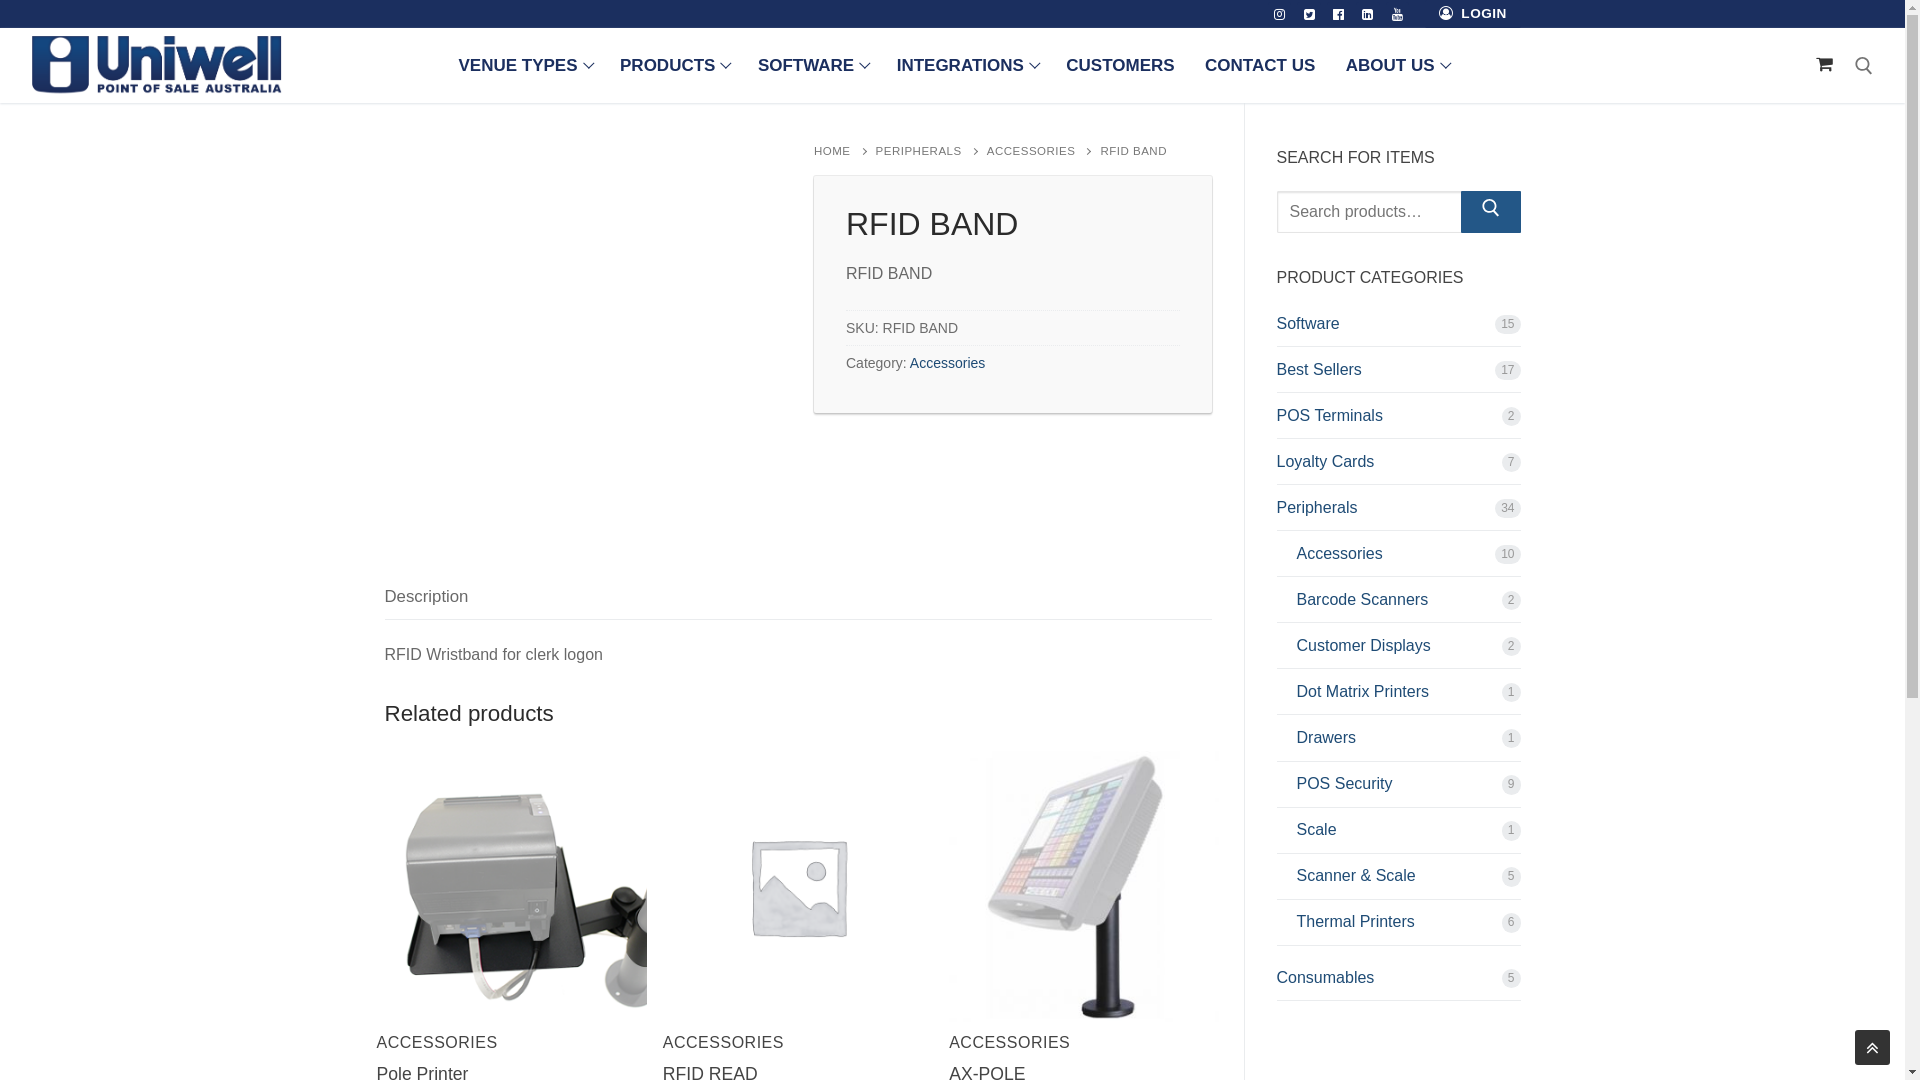 This screenshot has height=1080, width=1920. What do you see at coordinates (524, 66) in the screenshot?
I see `VENUE TYPES
 ` at bounding box center [524, 66].